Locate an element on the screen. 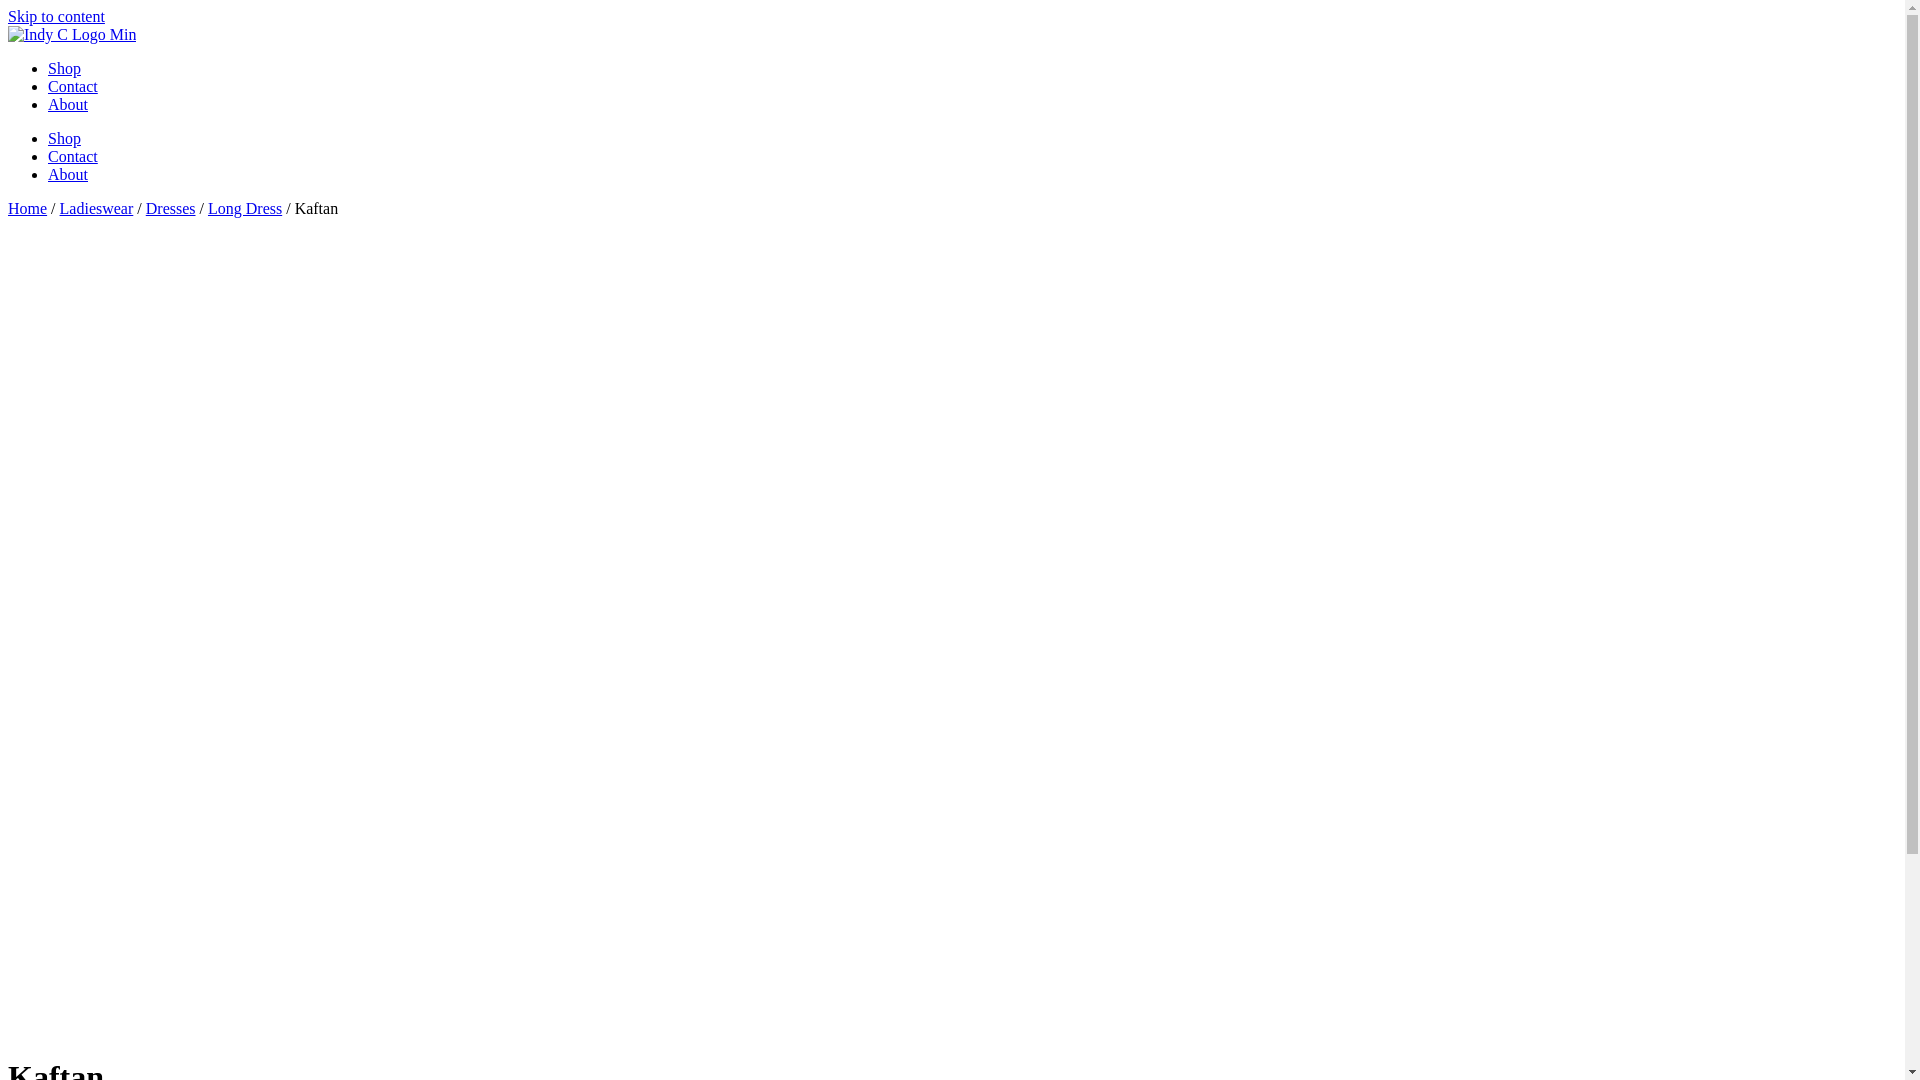 This screenshot has width=1920, height=1080. Home is located at coordinates (28, 208).